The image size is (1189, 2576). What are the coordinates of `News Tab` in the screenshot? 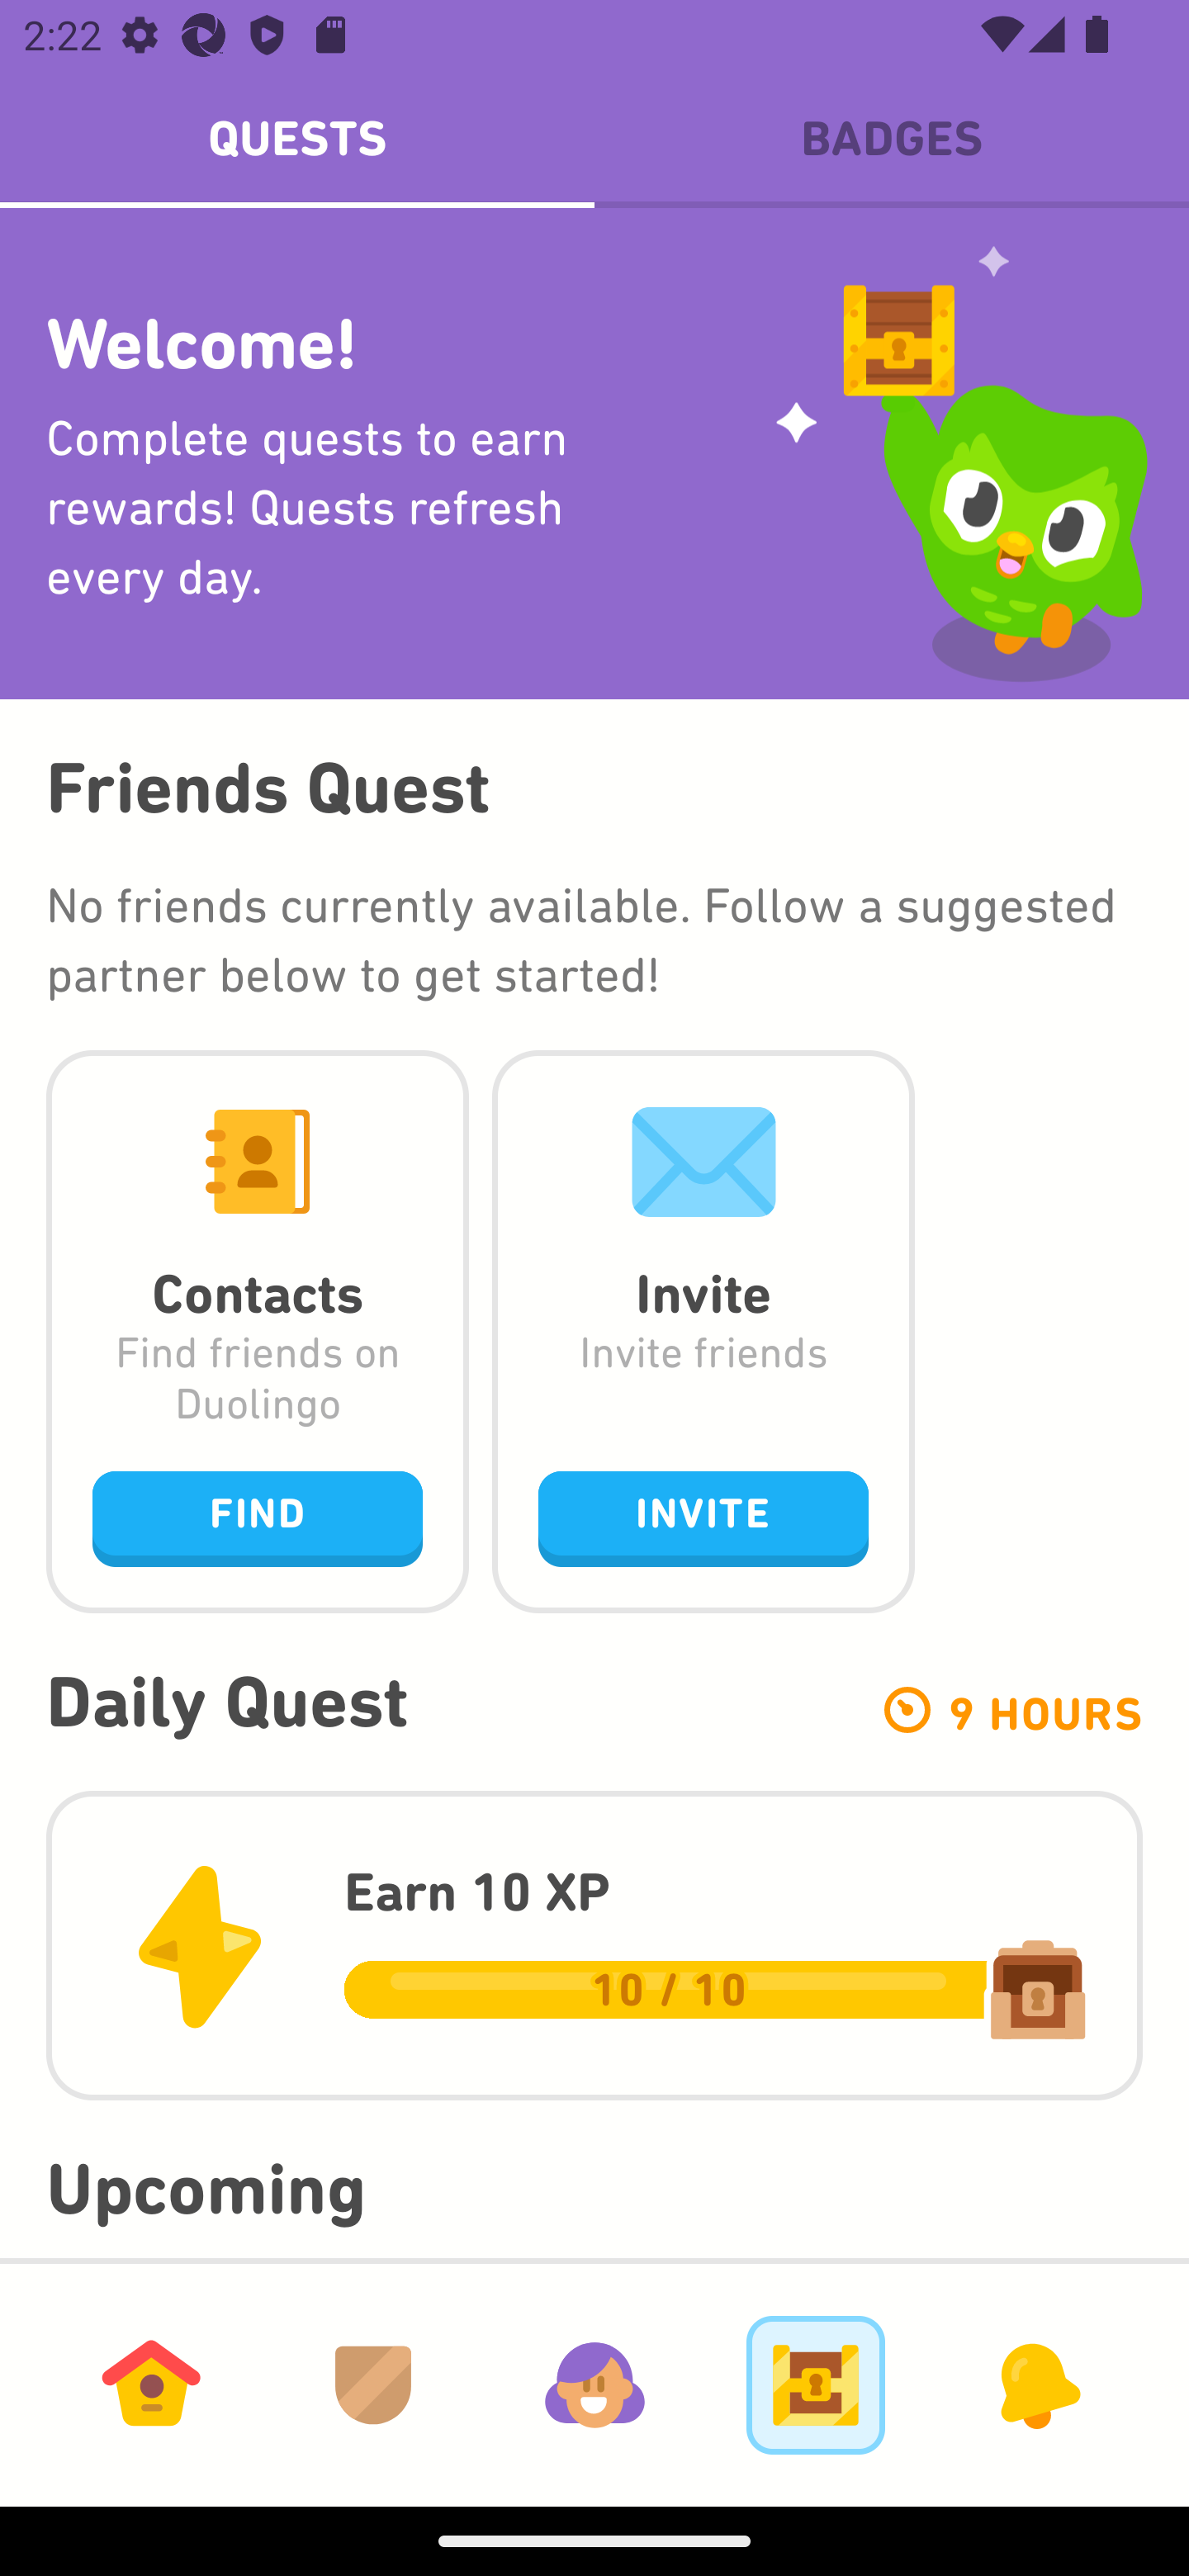 It's located at (1037, 2384).